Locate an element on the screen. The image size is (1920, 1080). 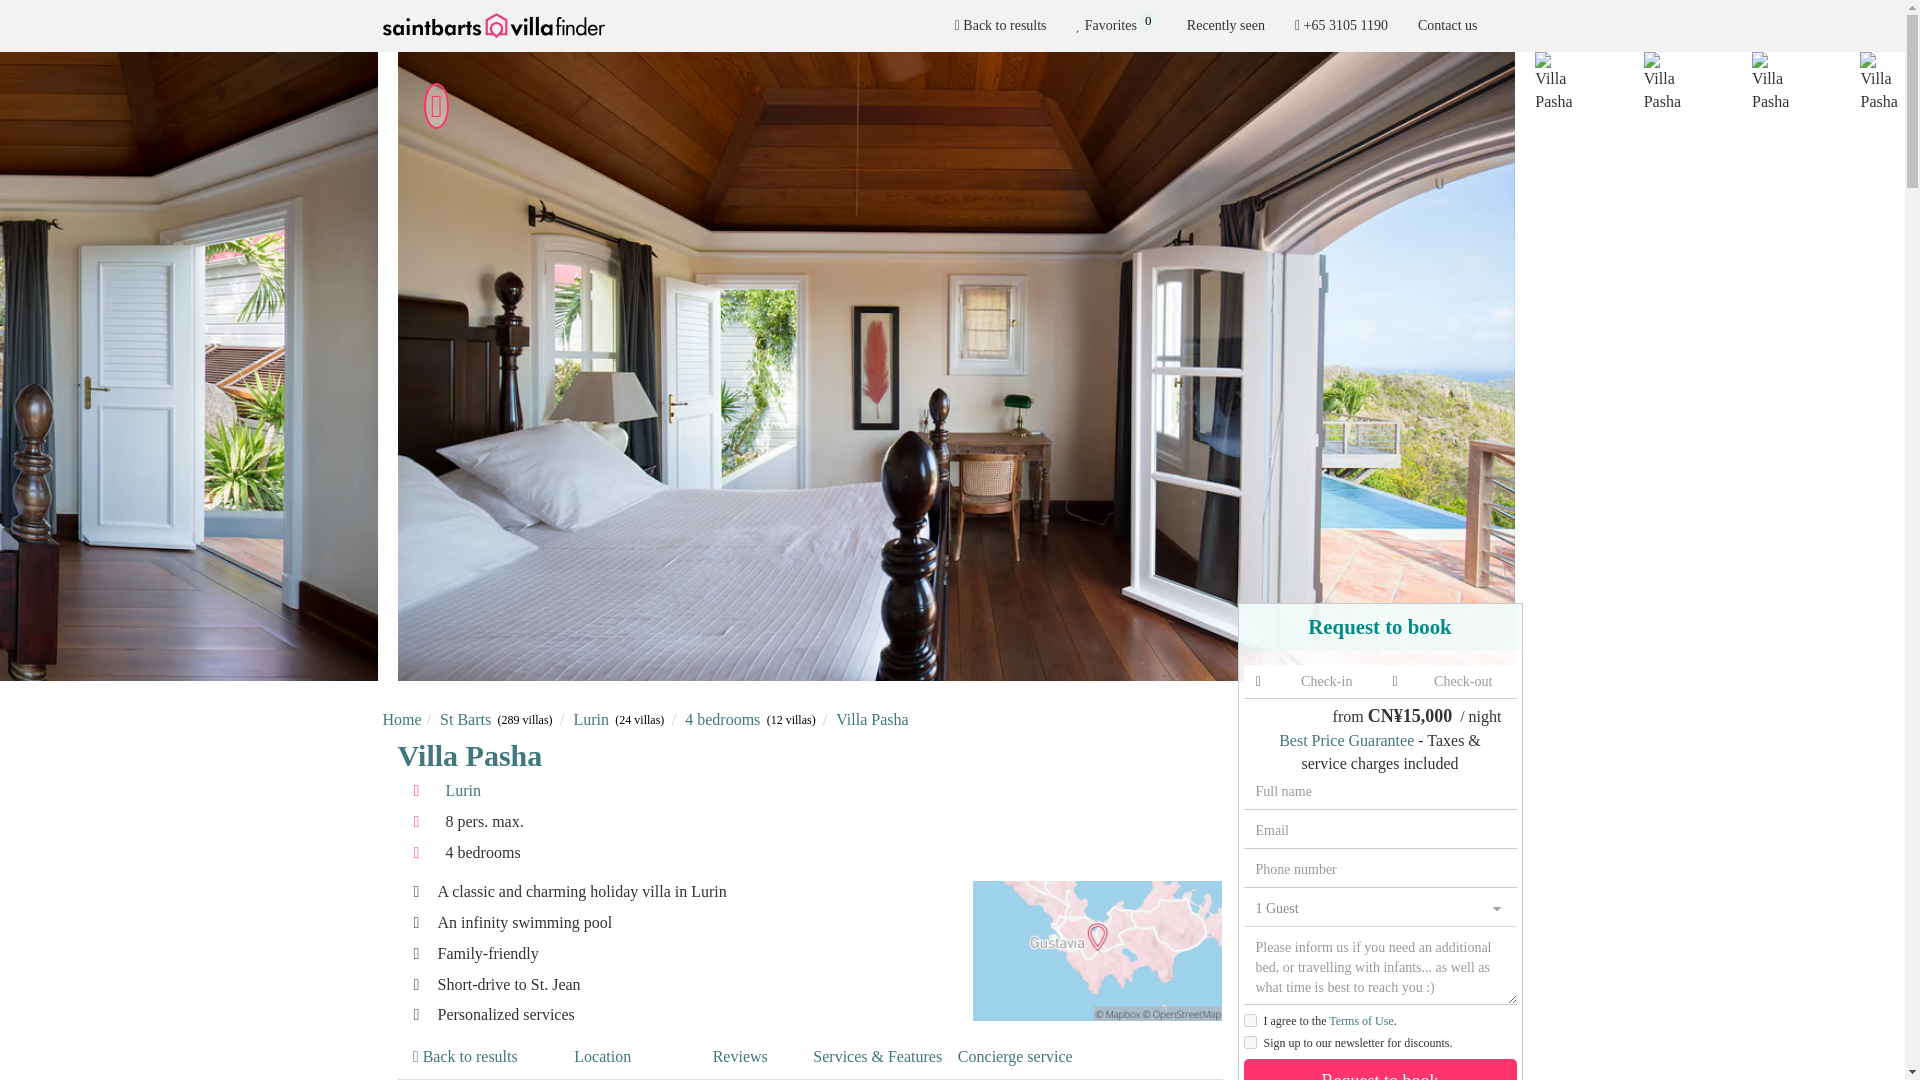
1 is located at coordinates (1250, 1020).